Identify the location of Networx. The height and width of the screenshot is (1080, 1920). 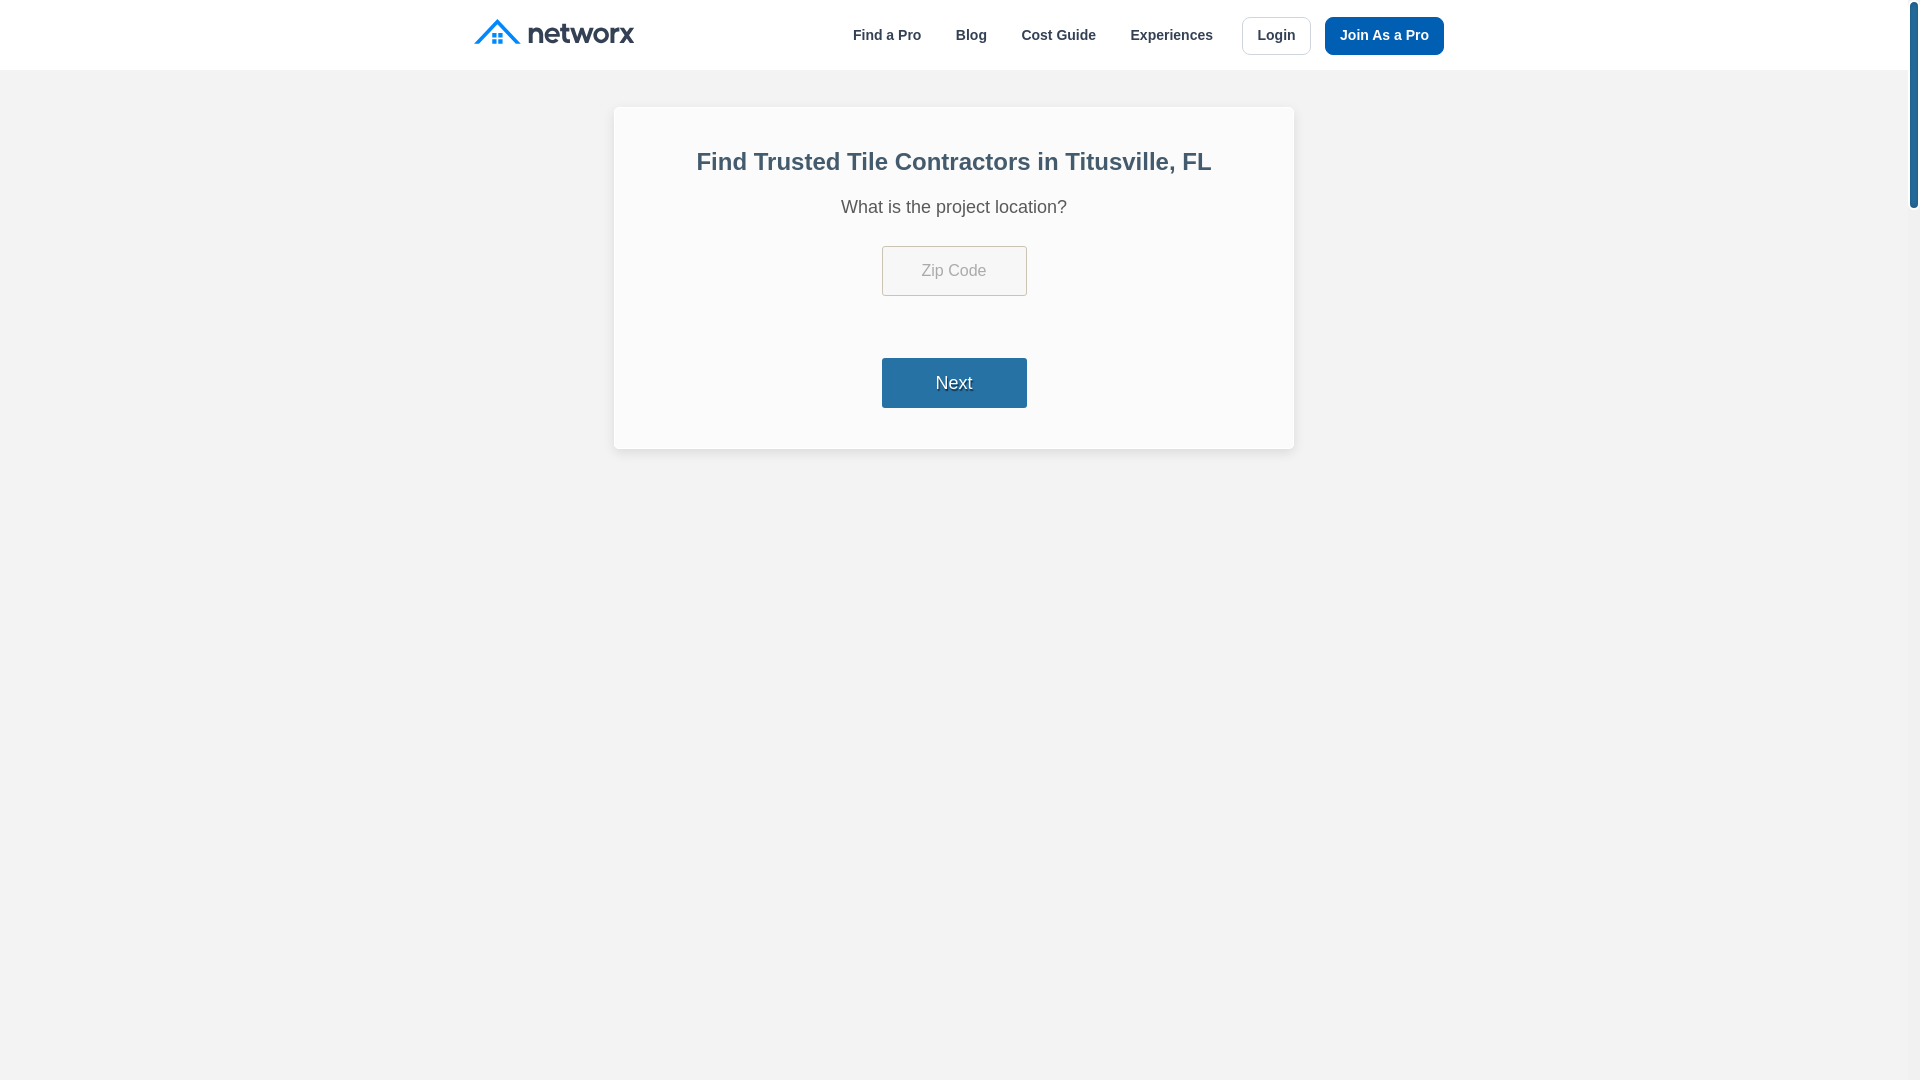
(554, 34).